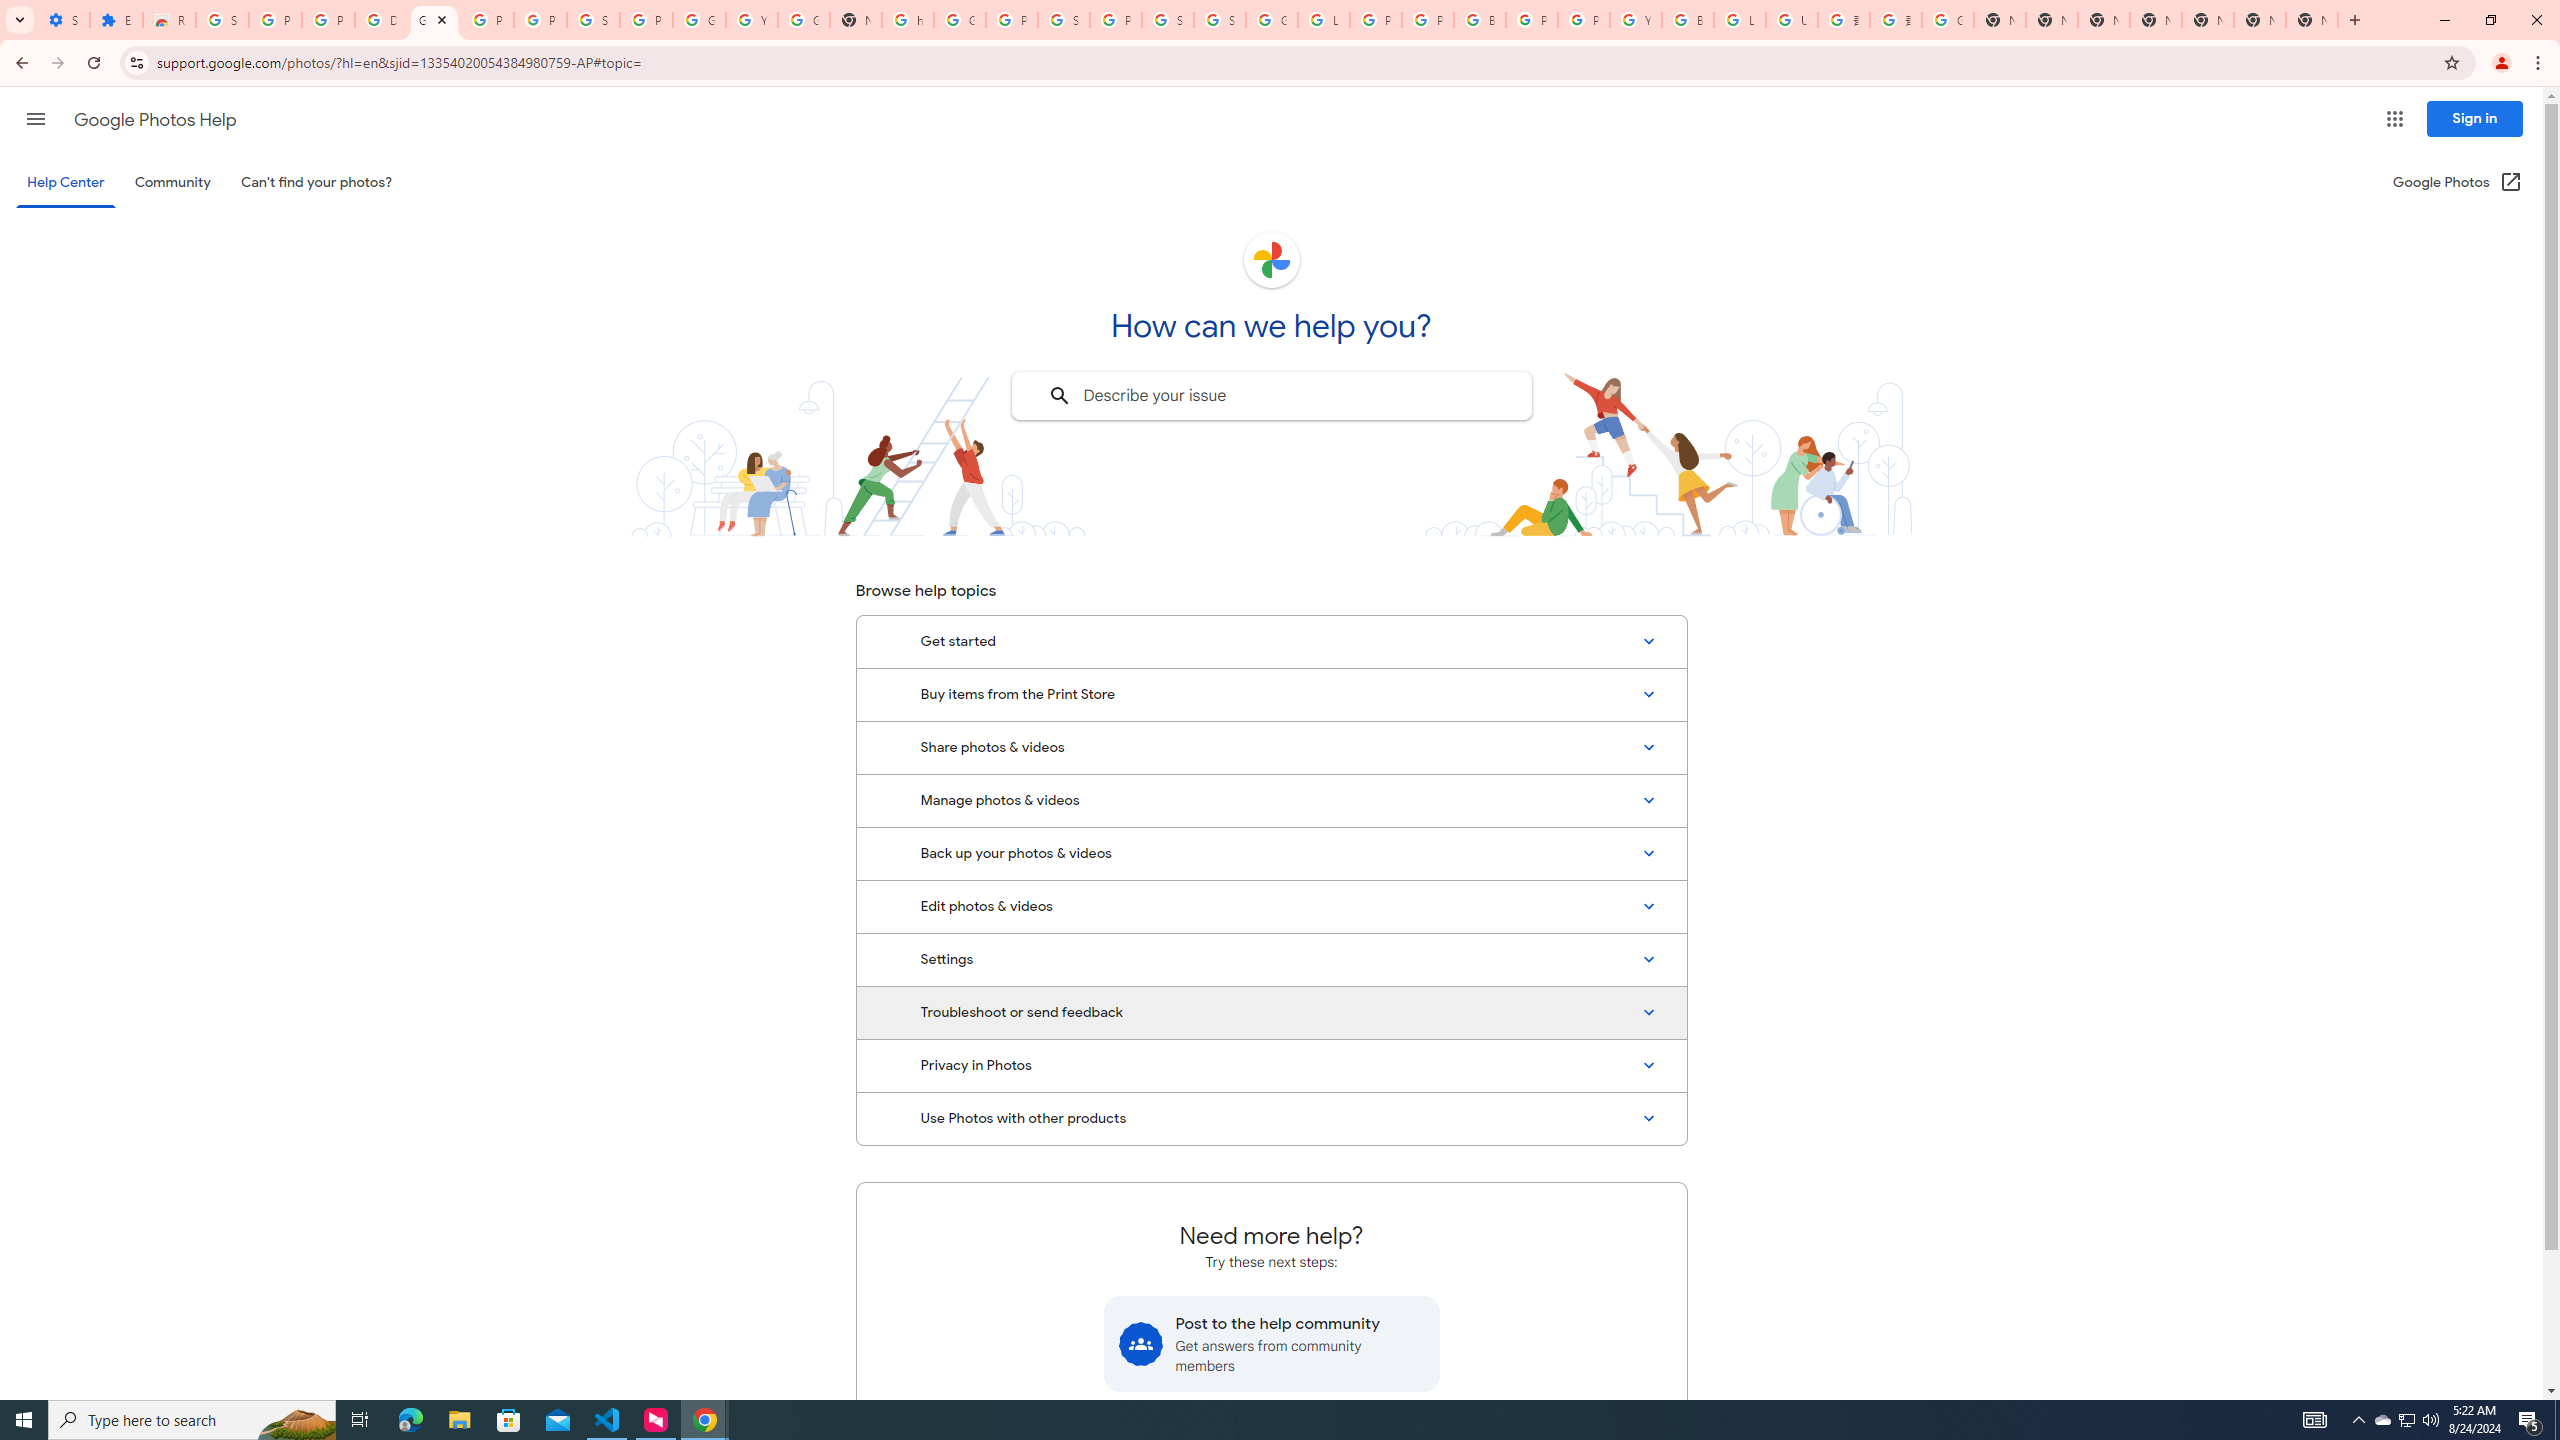  What do you see at coordinates (1271, 960) in the screenshot?
I see `Settings` at bounding box center [1271, 960].